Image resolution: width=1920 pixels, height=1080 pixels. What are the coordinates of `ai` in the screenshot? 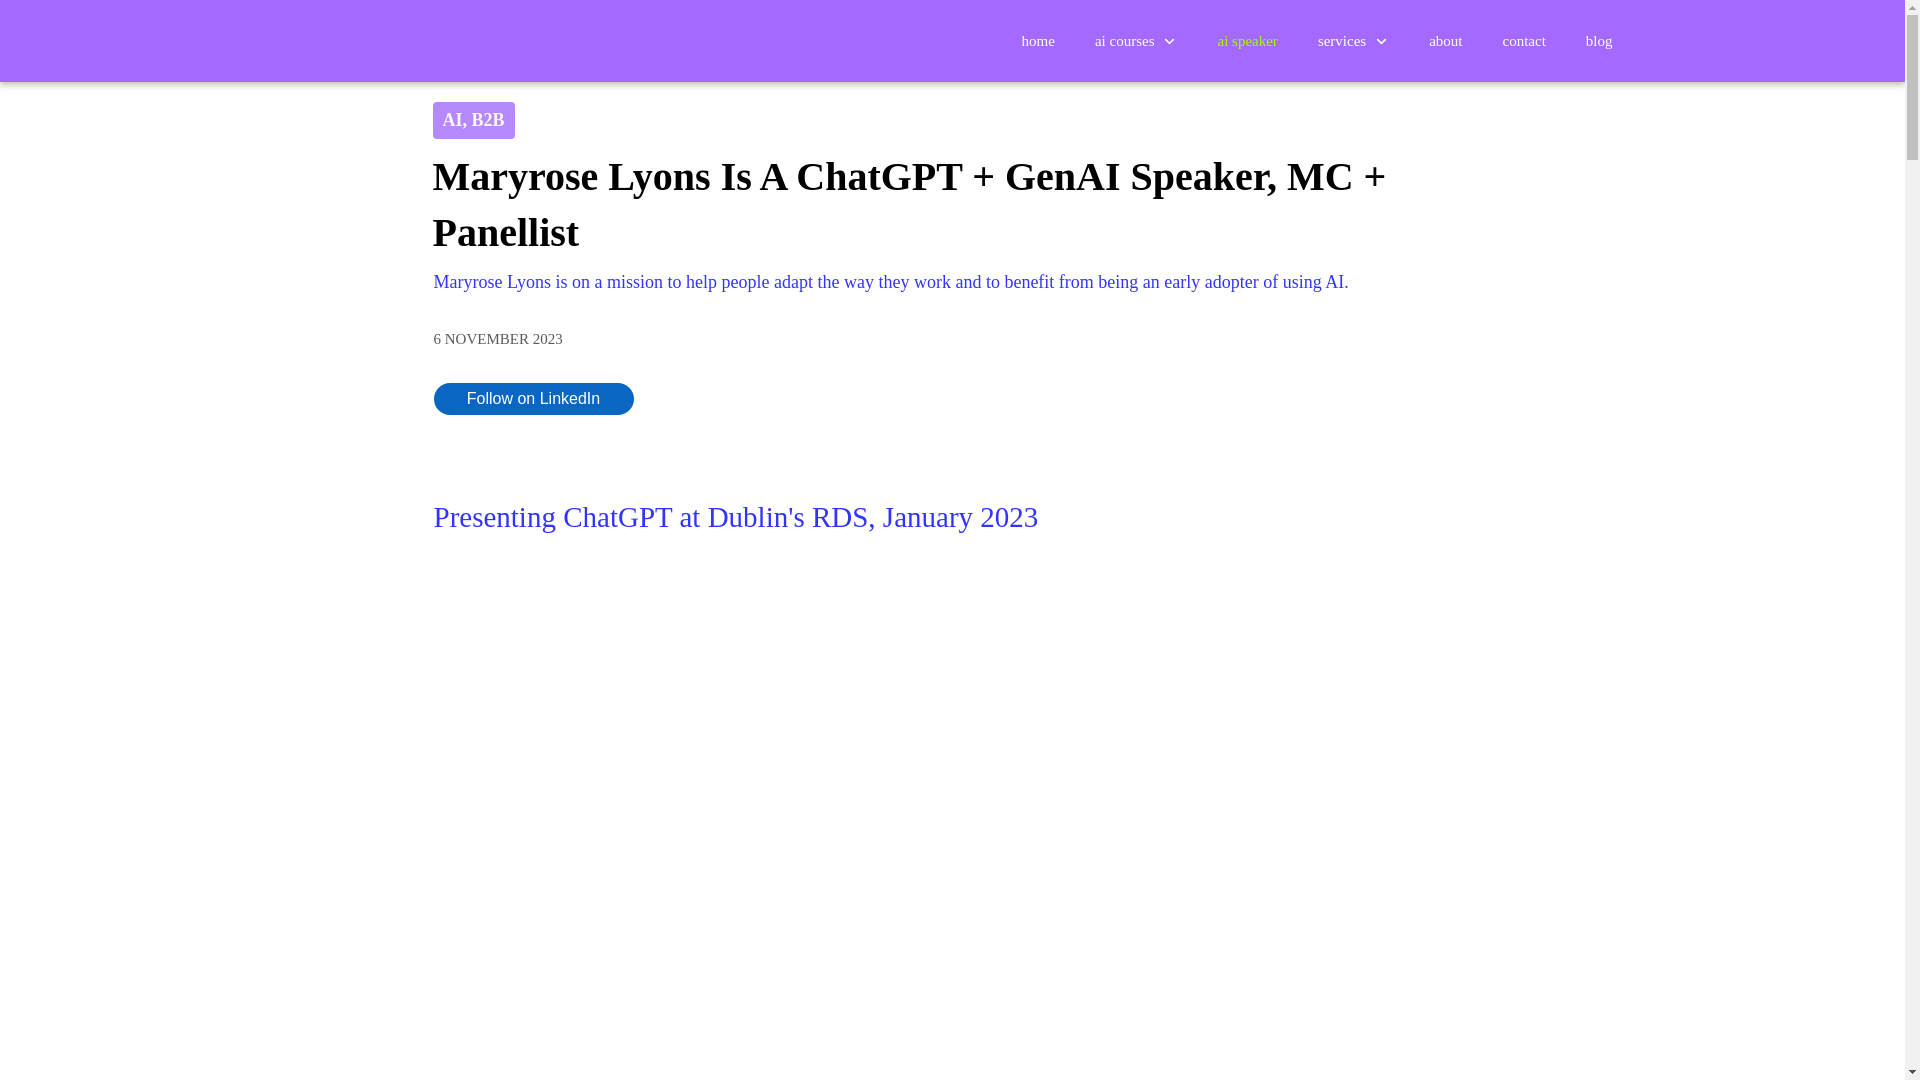 It's located at (452, 120).